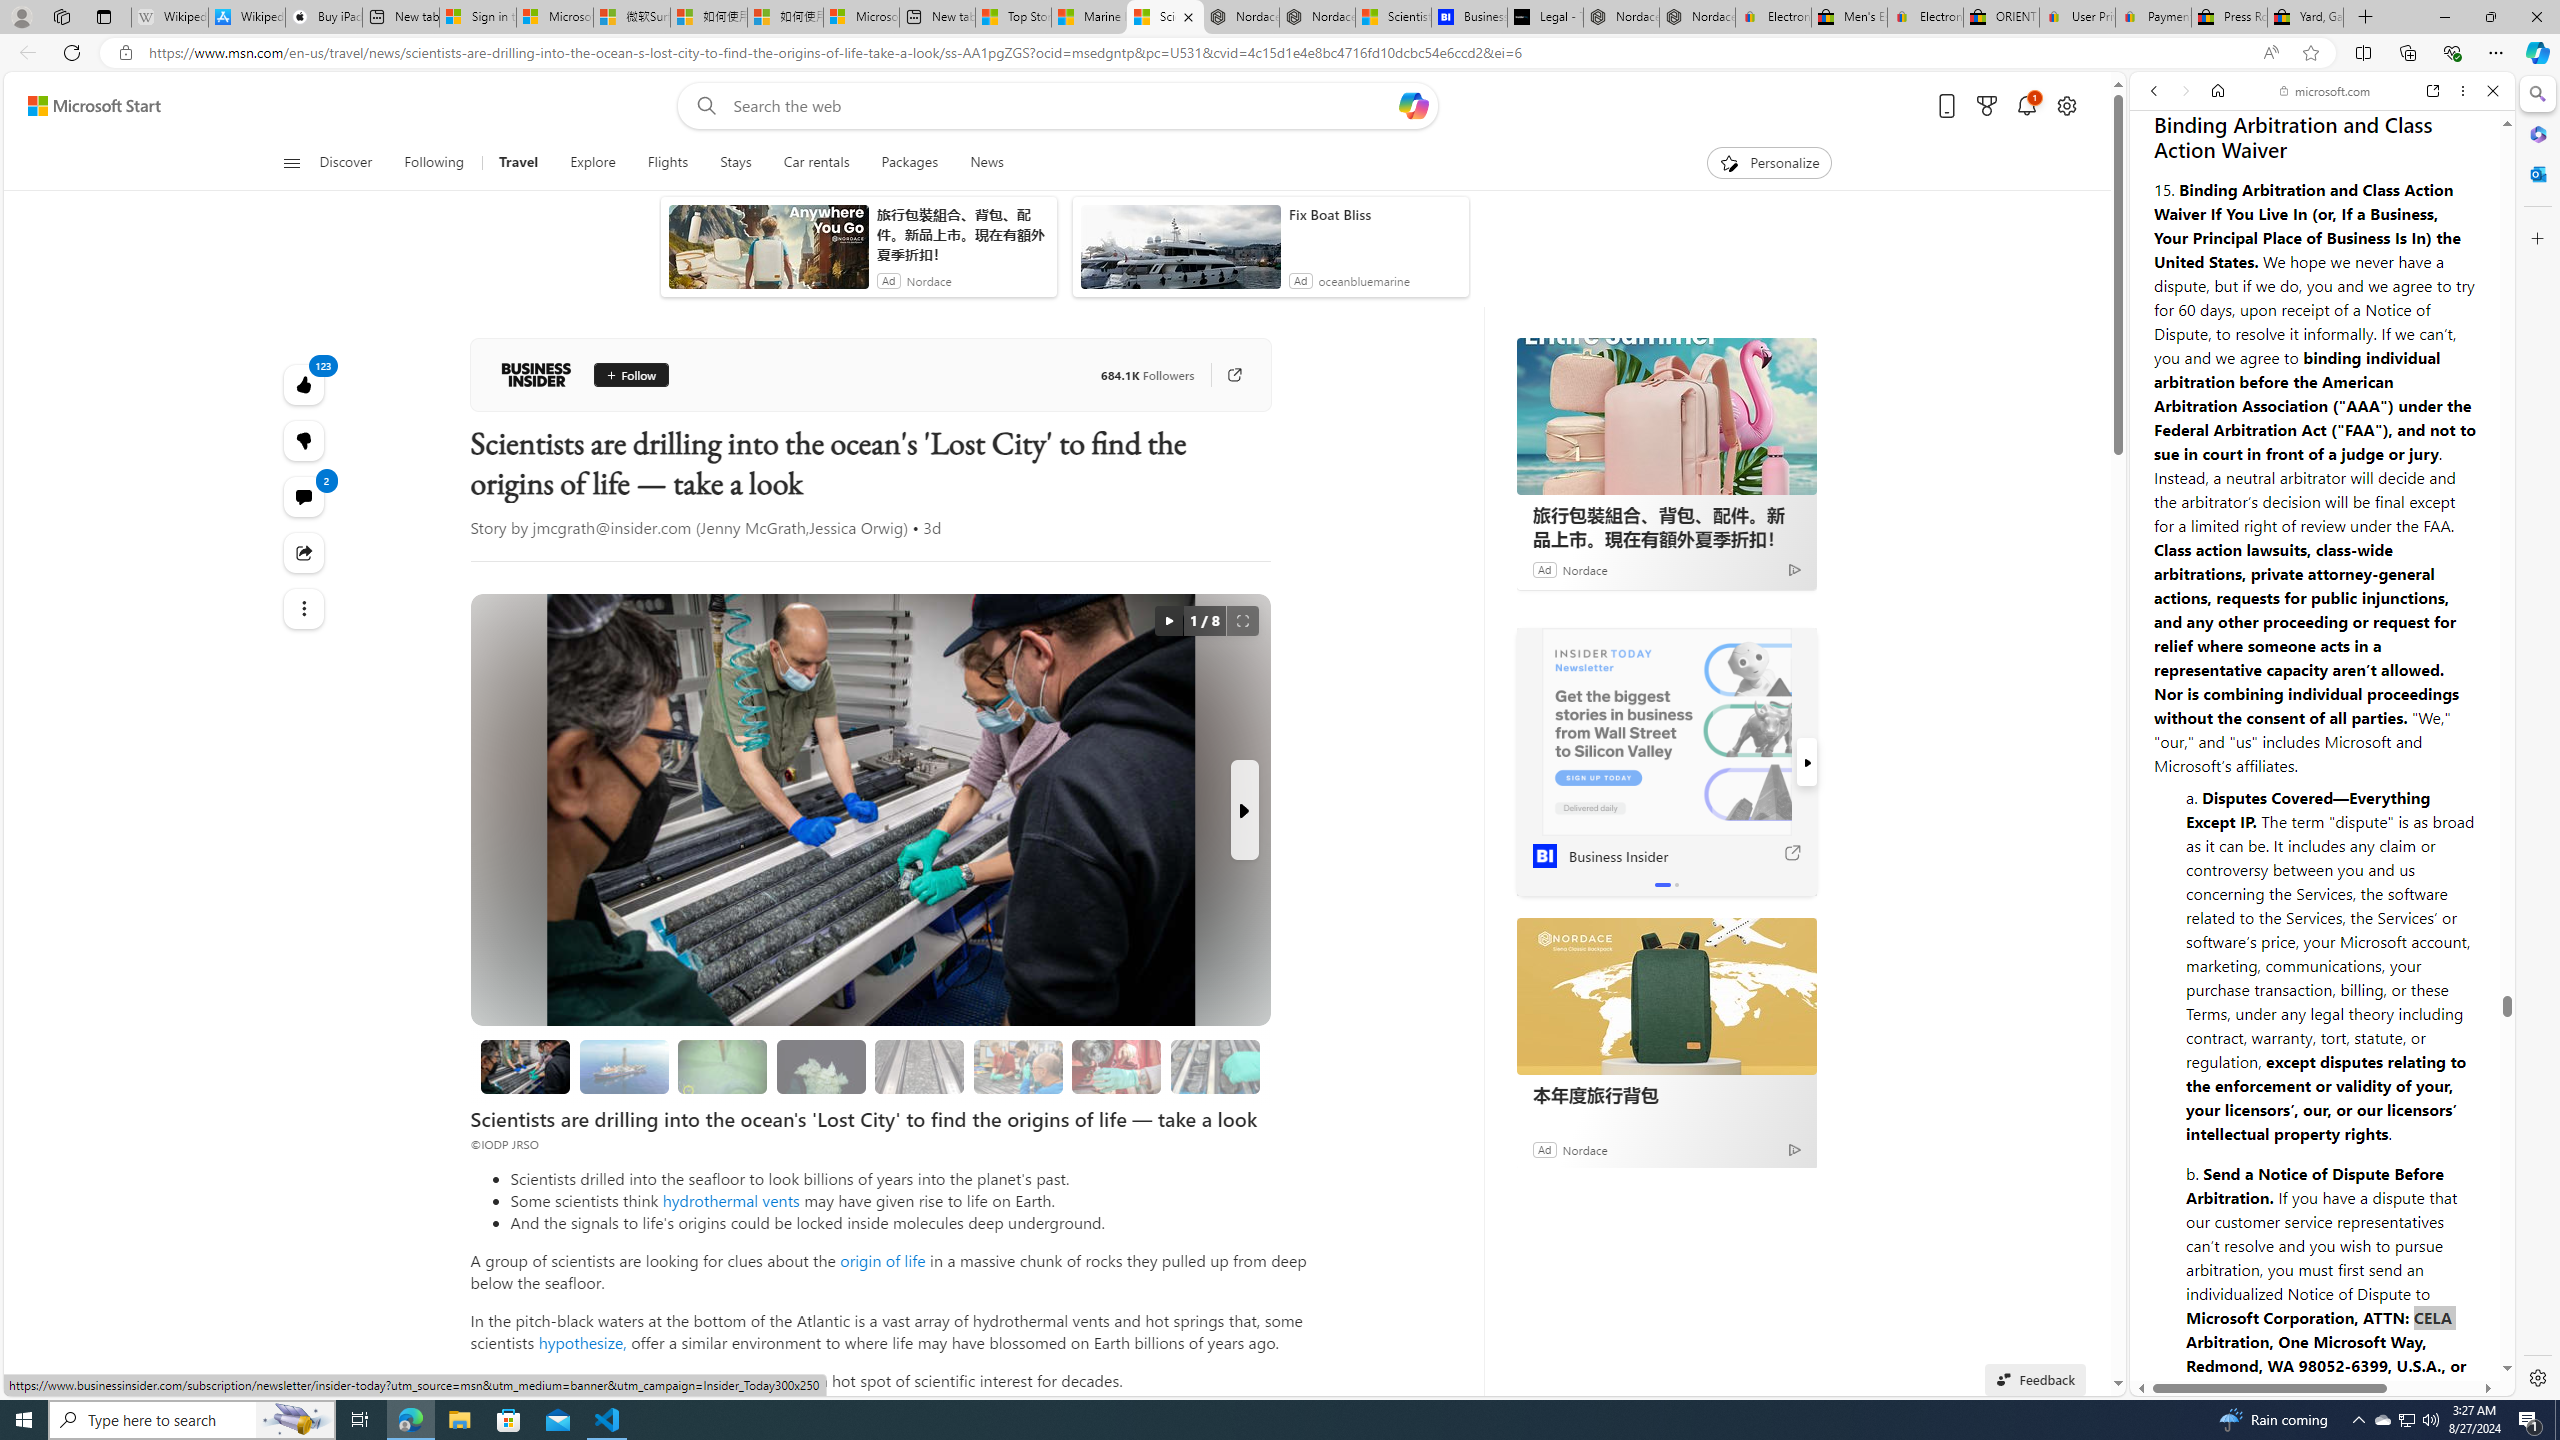 The image size is (2560, 1440). I want to click on Open in New Tab, so click(2322, 1352).